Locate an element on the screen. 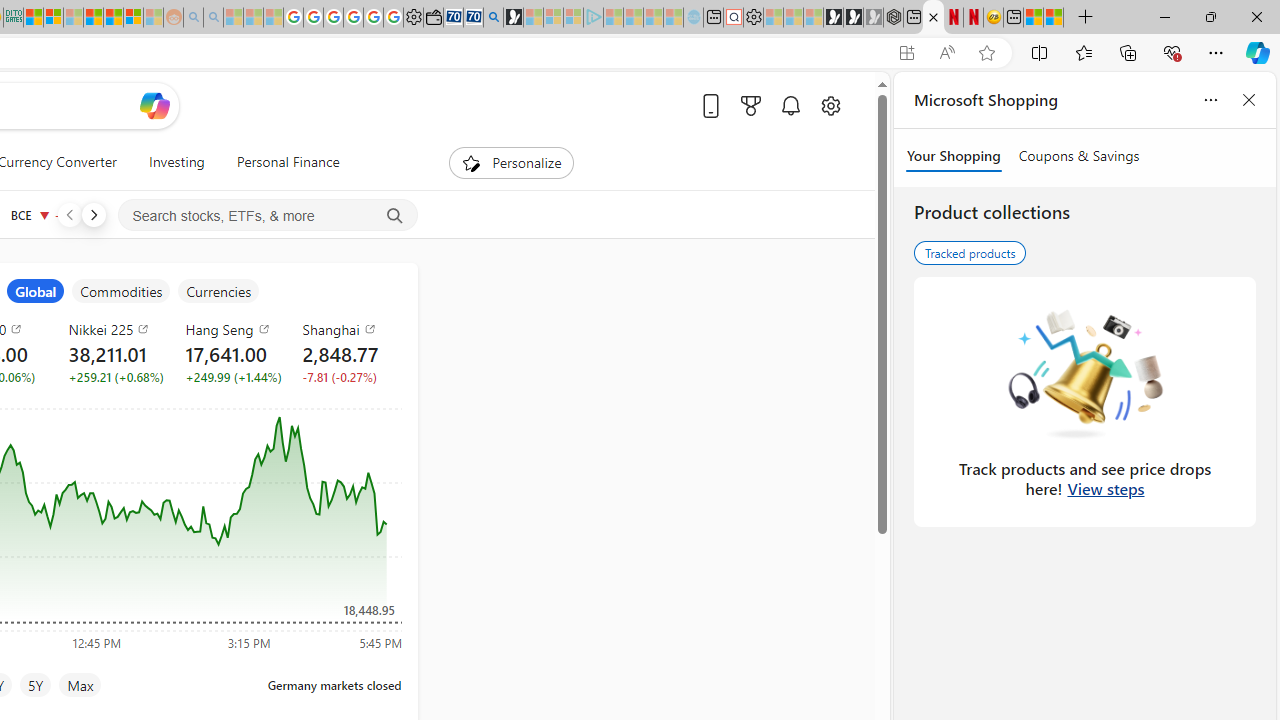 The width and height of the screenshot is (1280, 720). Home | Sky Blue Bikes - Sky Blue Bikes - Sleeping is located at coordinates (692, 18).